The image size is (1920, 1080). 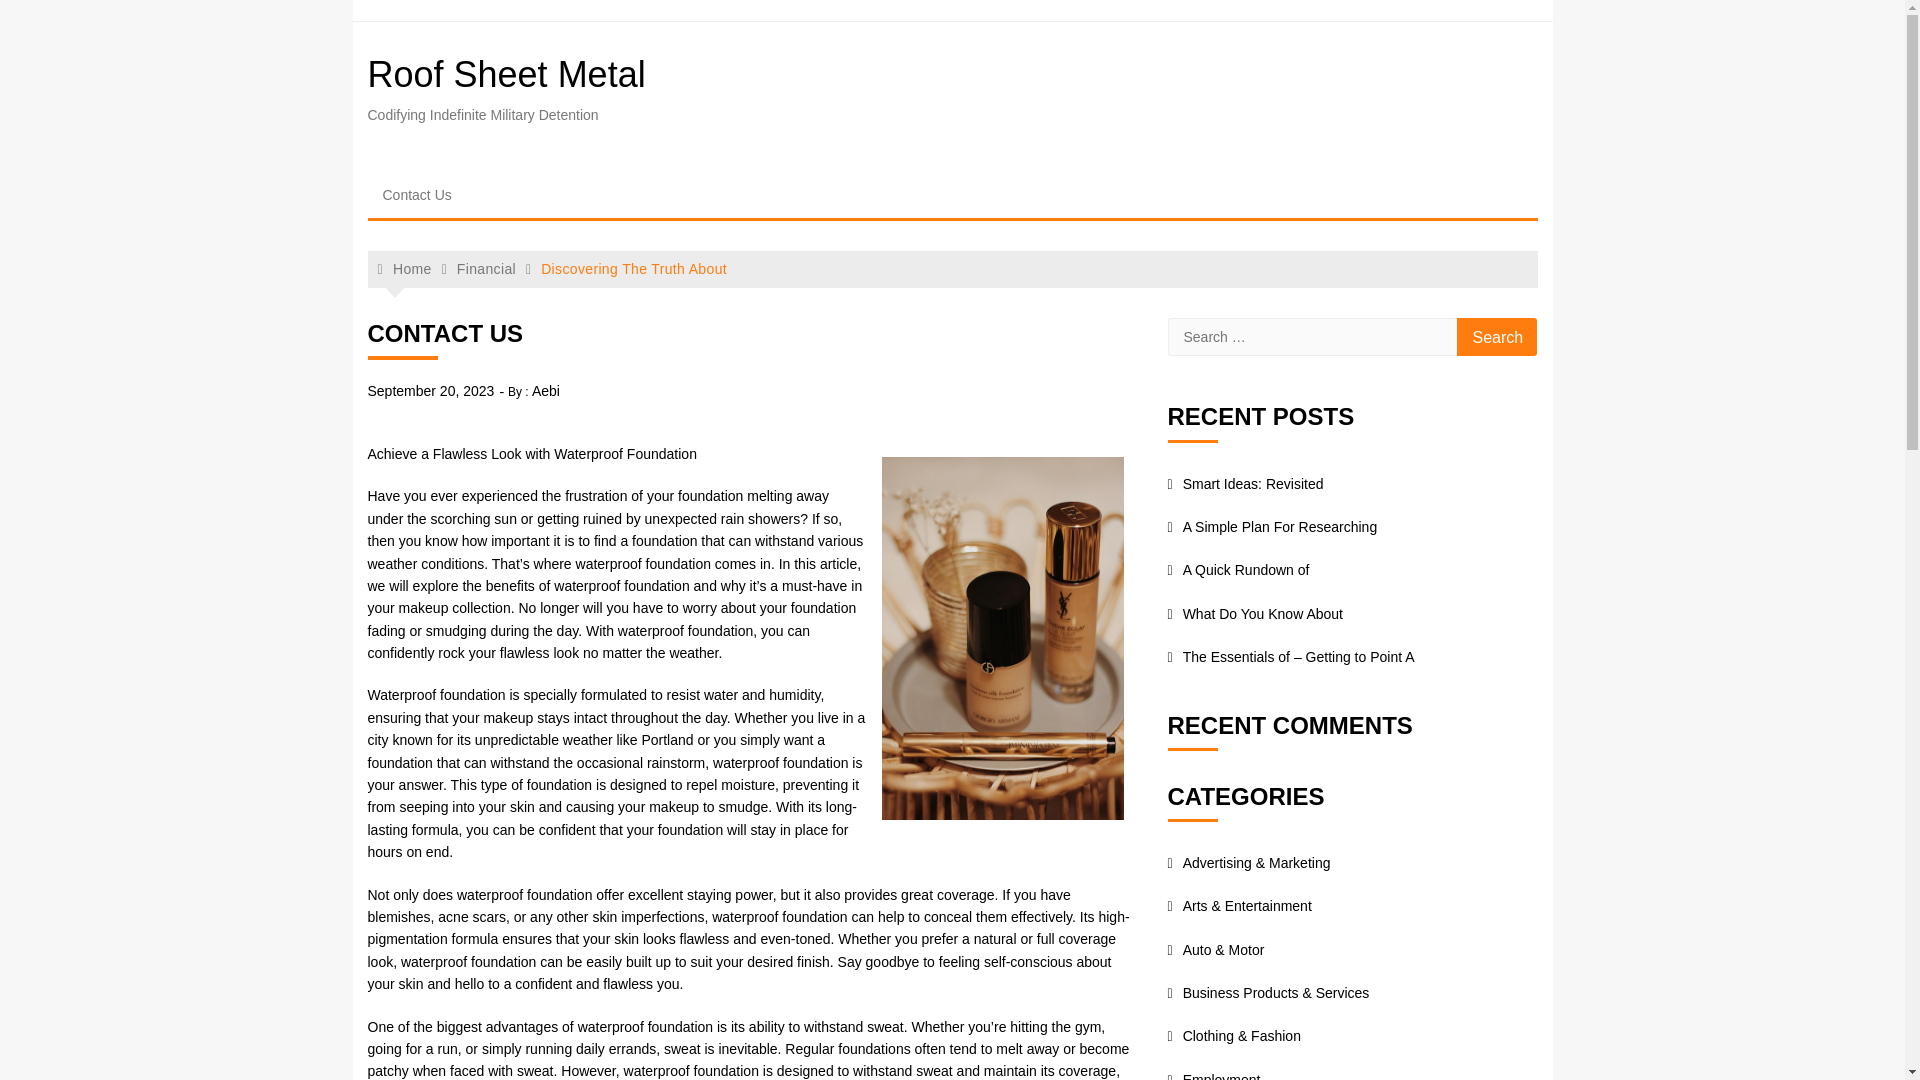 What do you see at coordinates (417, 194) in the screenshot?
I see `Contact Us` at bounding box center [417, 194].